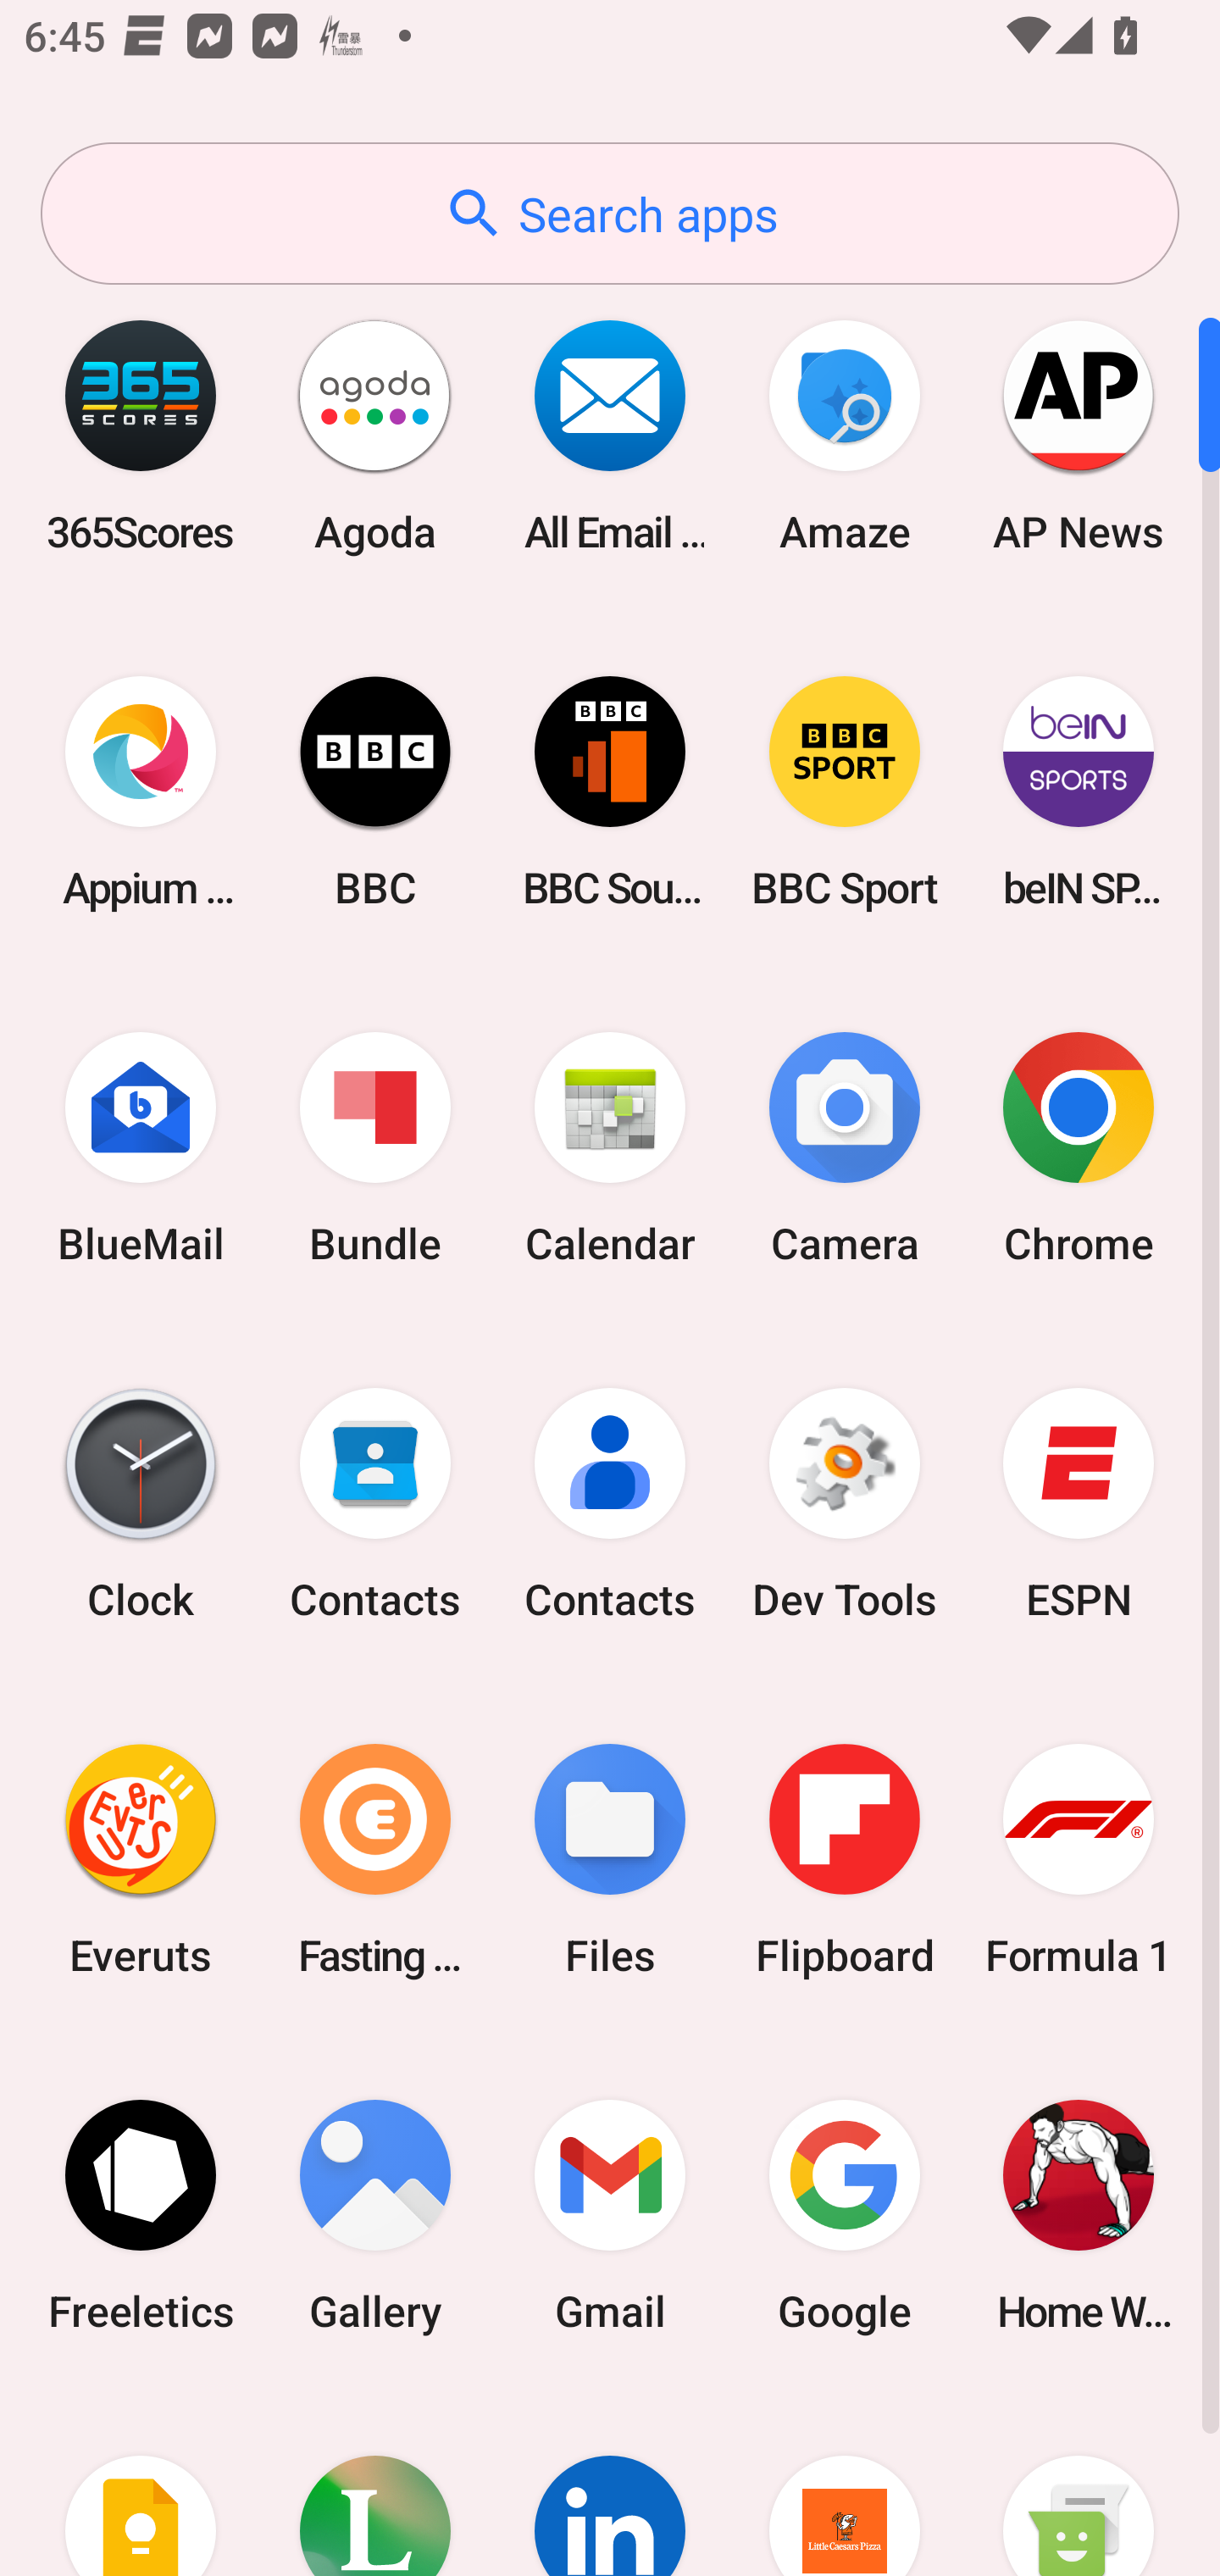 The width and height of the screenshot is (1220, 2576). I want to click on BBC, so click(375, 791).